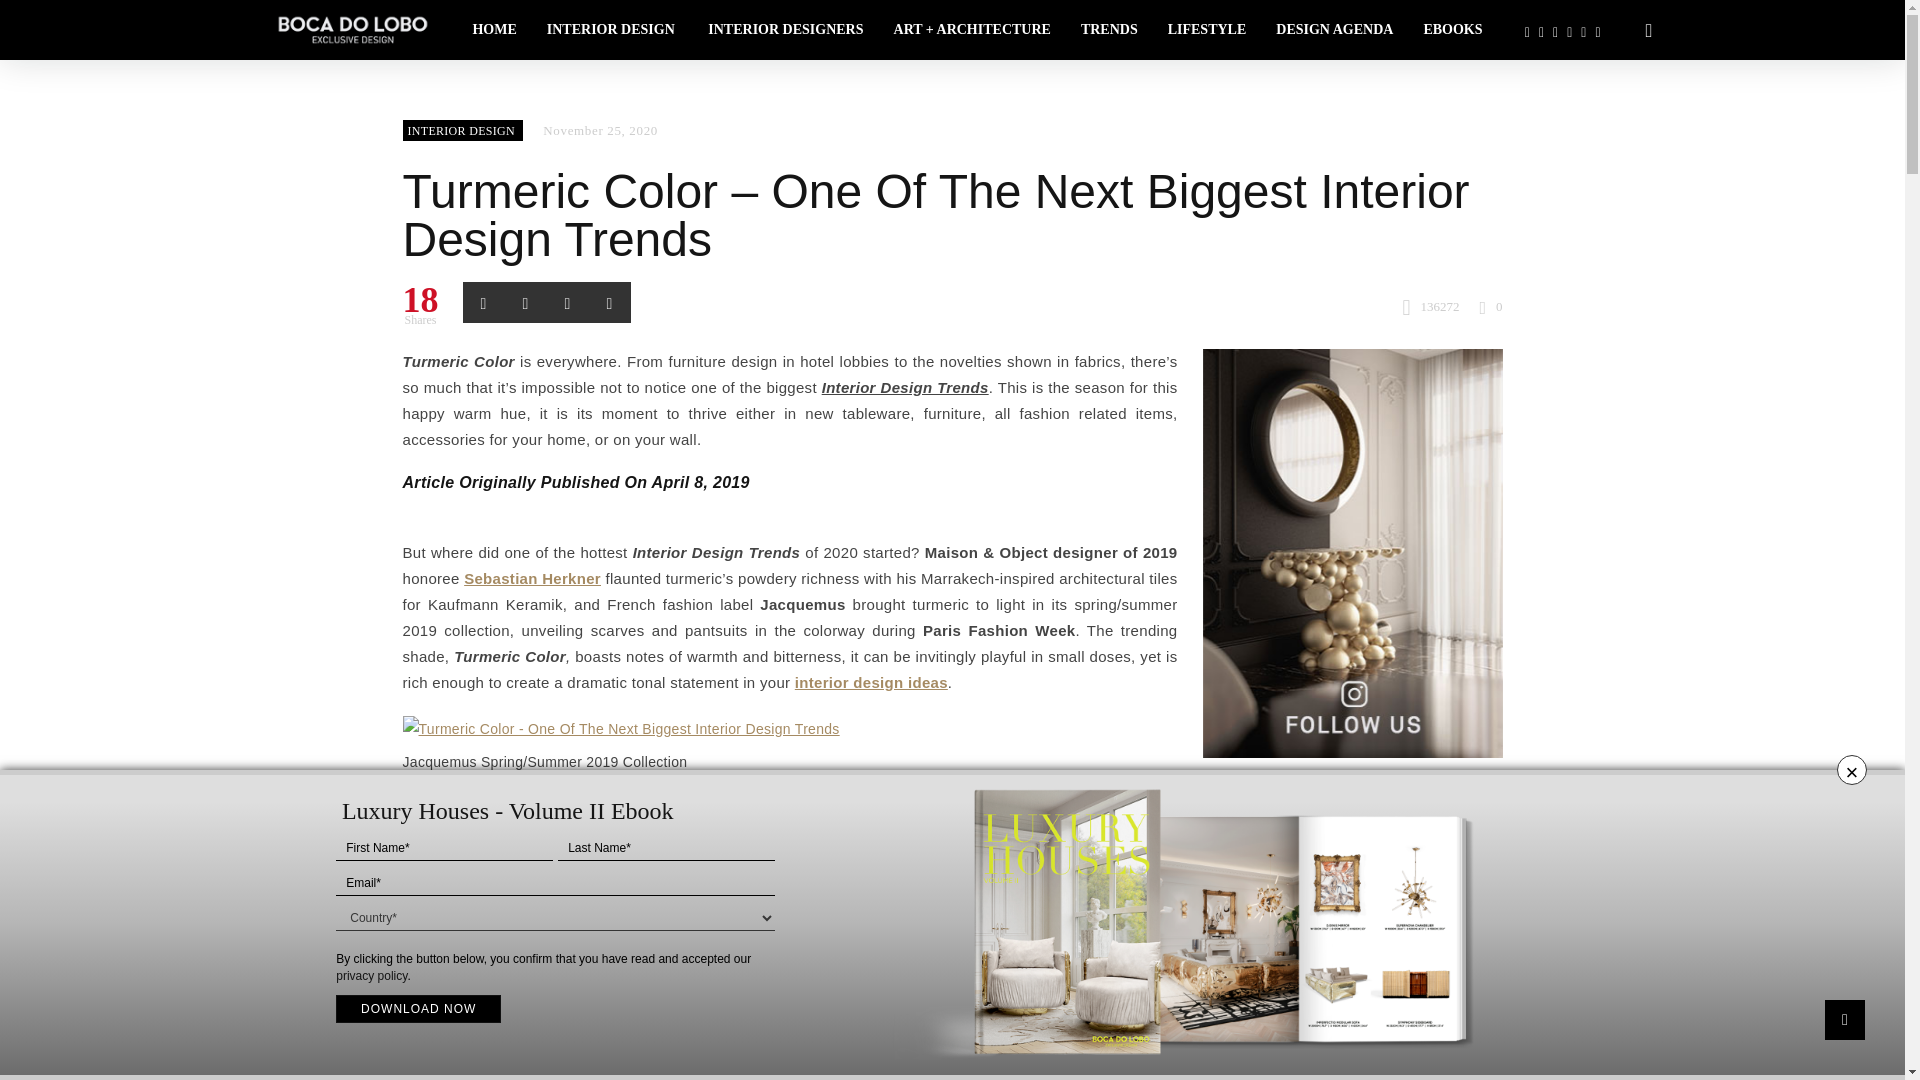 Image resolution: width=1920 pixels, height=1080 pixels. What do you see at coordinates (1207, 30) in the screenshot?
I see `LIFESTYLE` at bounding box center [1207, 30].